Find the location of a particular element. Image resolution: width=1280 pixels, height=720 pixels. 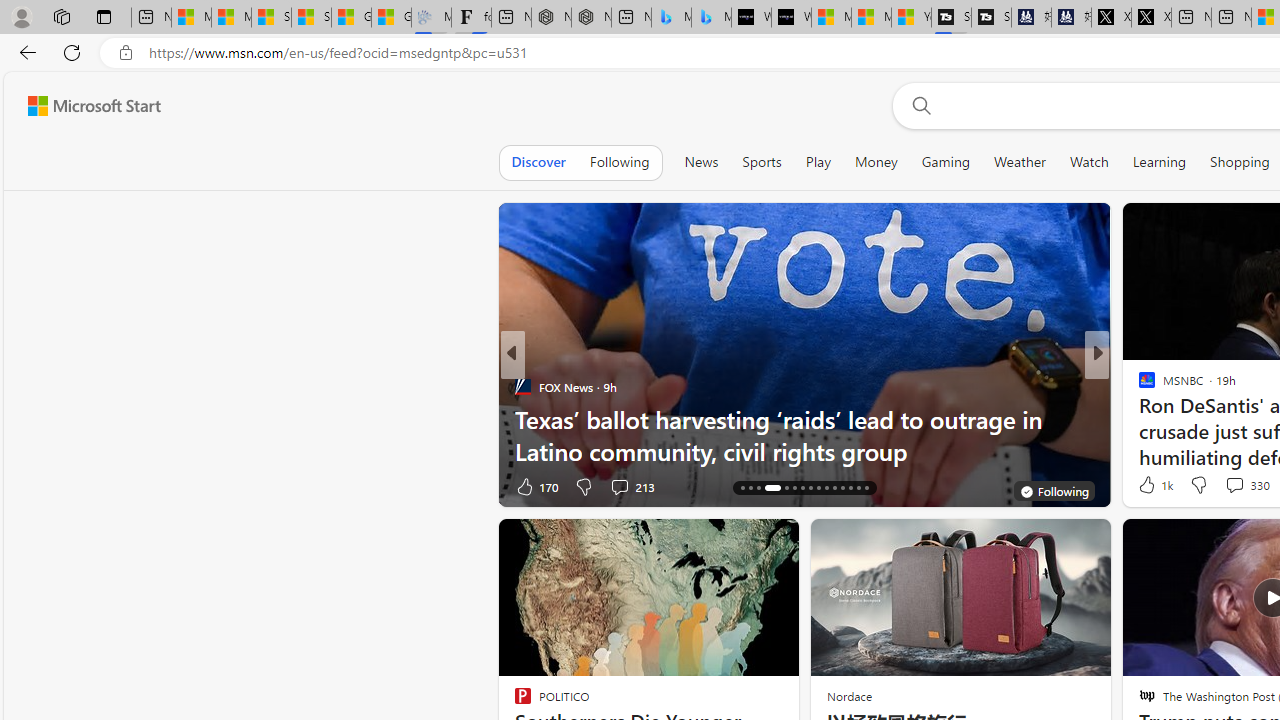

AutomationID: tab-19 is located at coordinates (772, 488).